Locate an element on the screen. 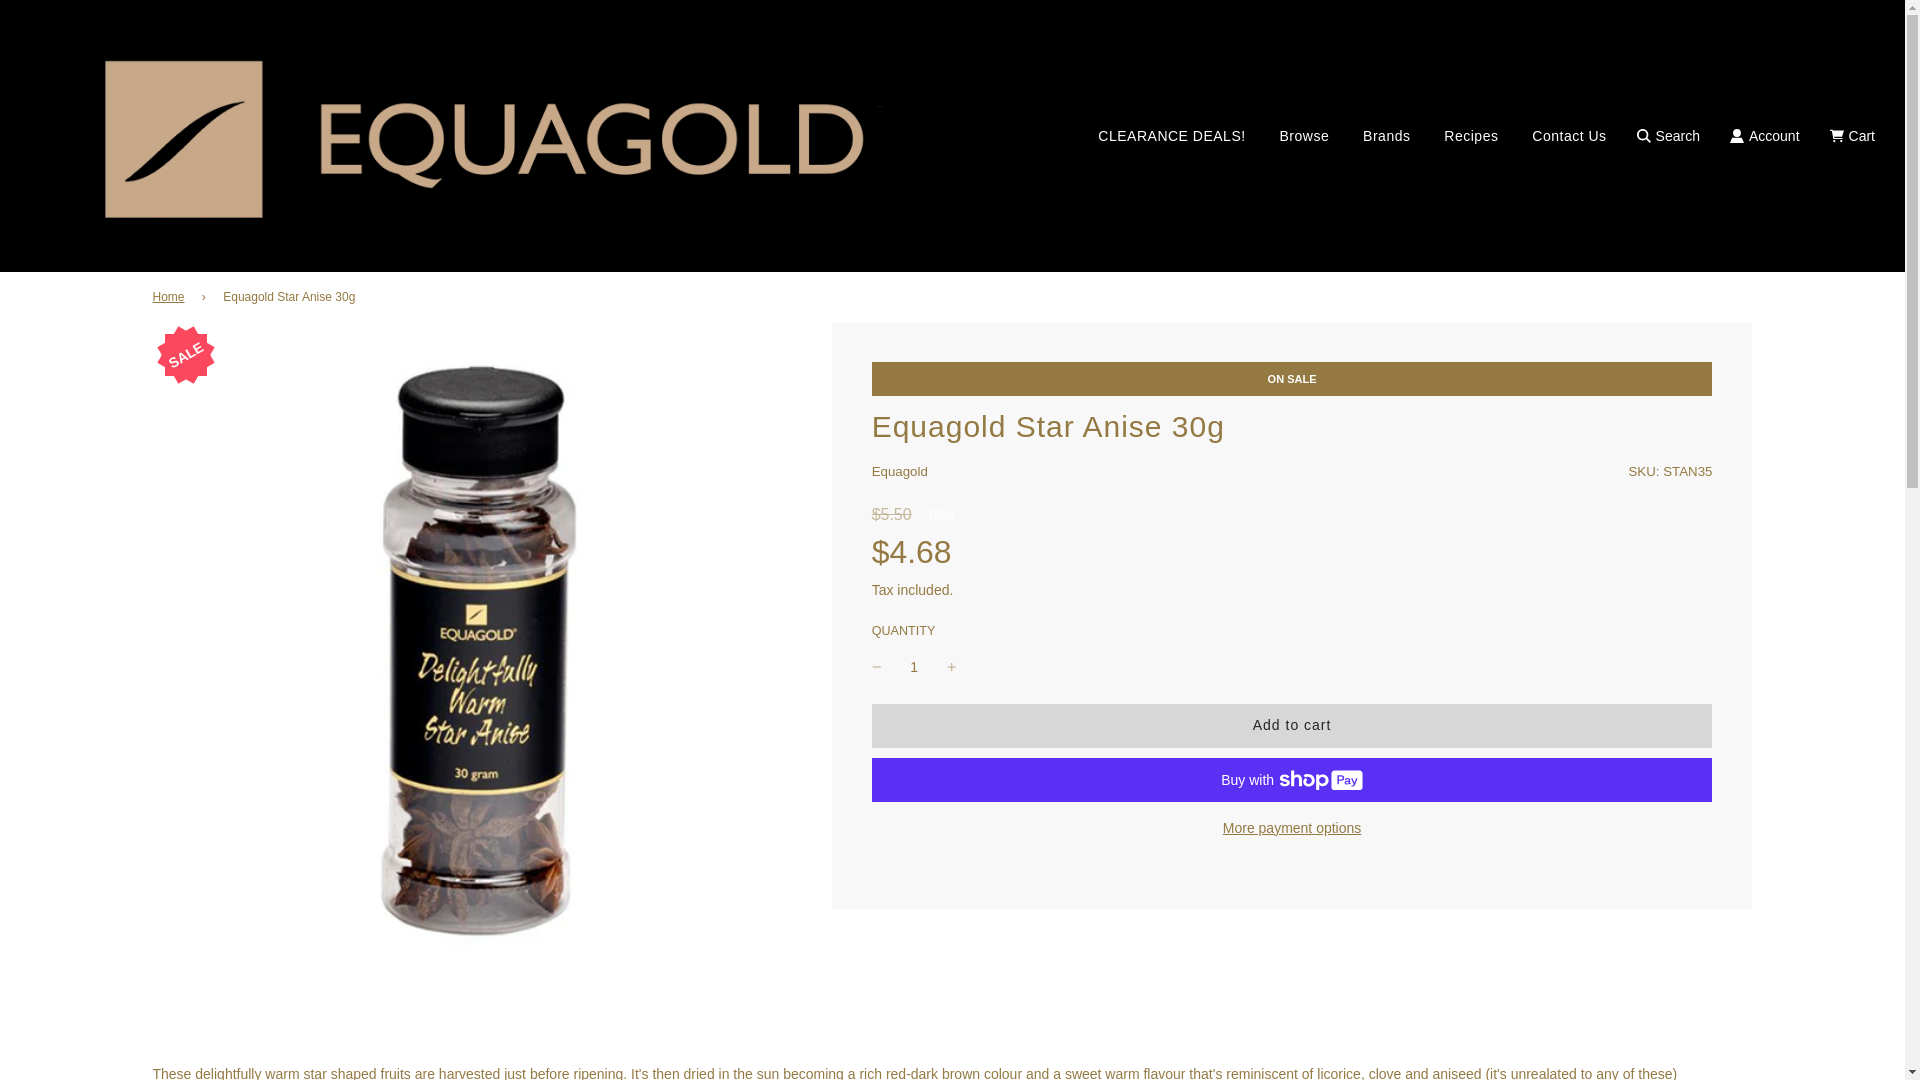 The image size is (1920, 1080). Log in is located at coordinates (1764, 136).